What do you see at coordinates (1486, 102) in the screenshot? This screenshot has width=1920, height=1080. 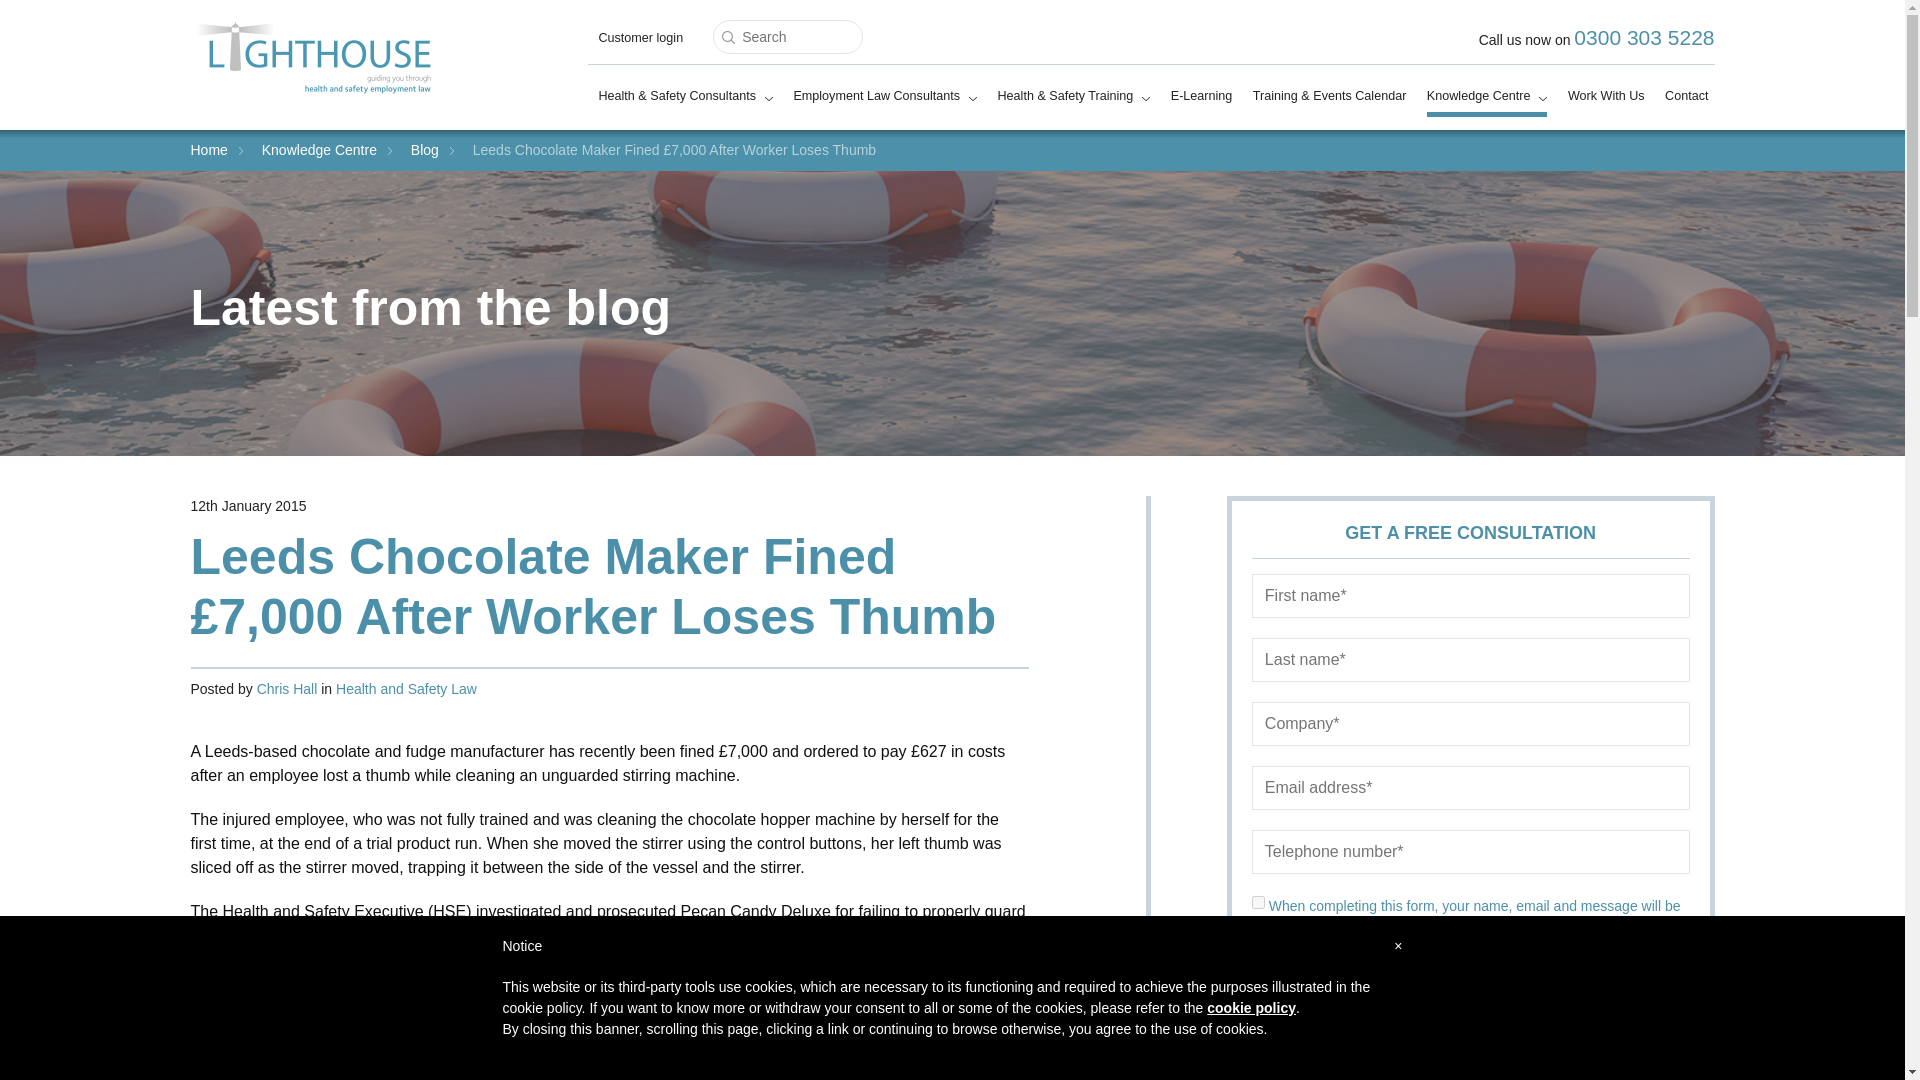 I see `Knowledge Centre` at bounding box center [1486, 102].